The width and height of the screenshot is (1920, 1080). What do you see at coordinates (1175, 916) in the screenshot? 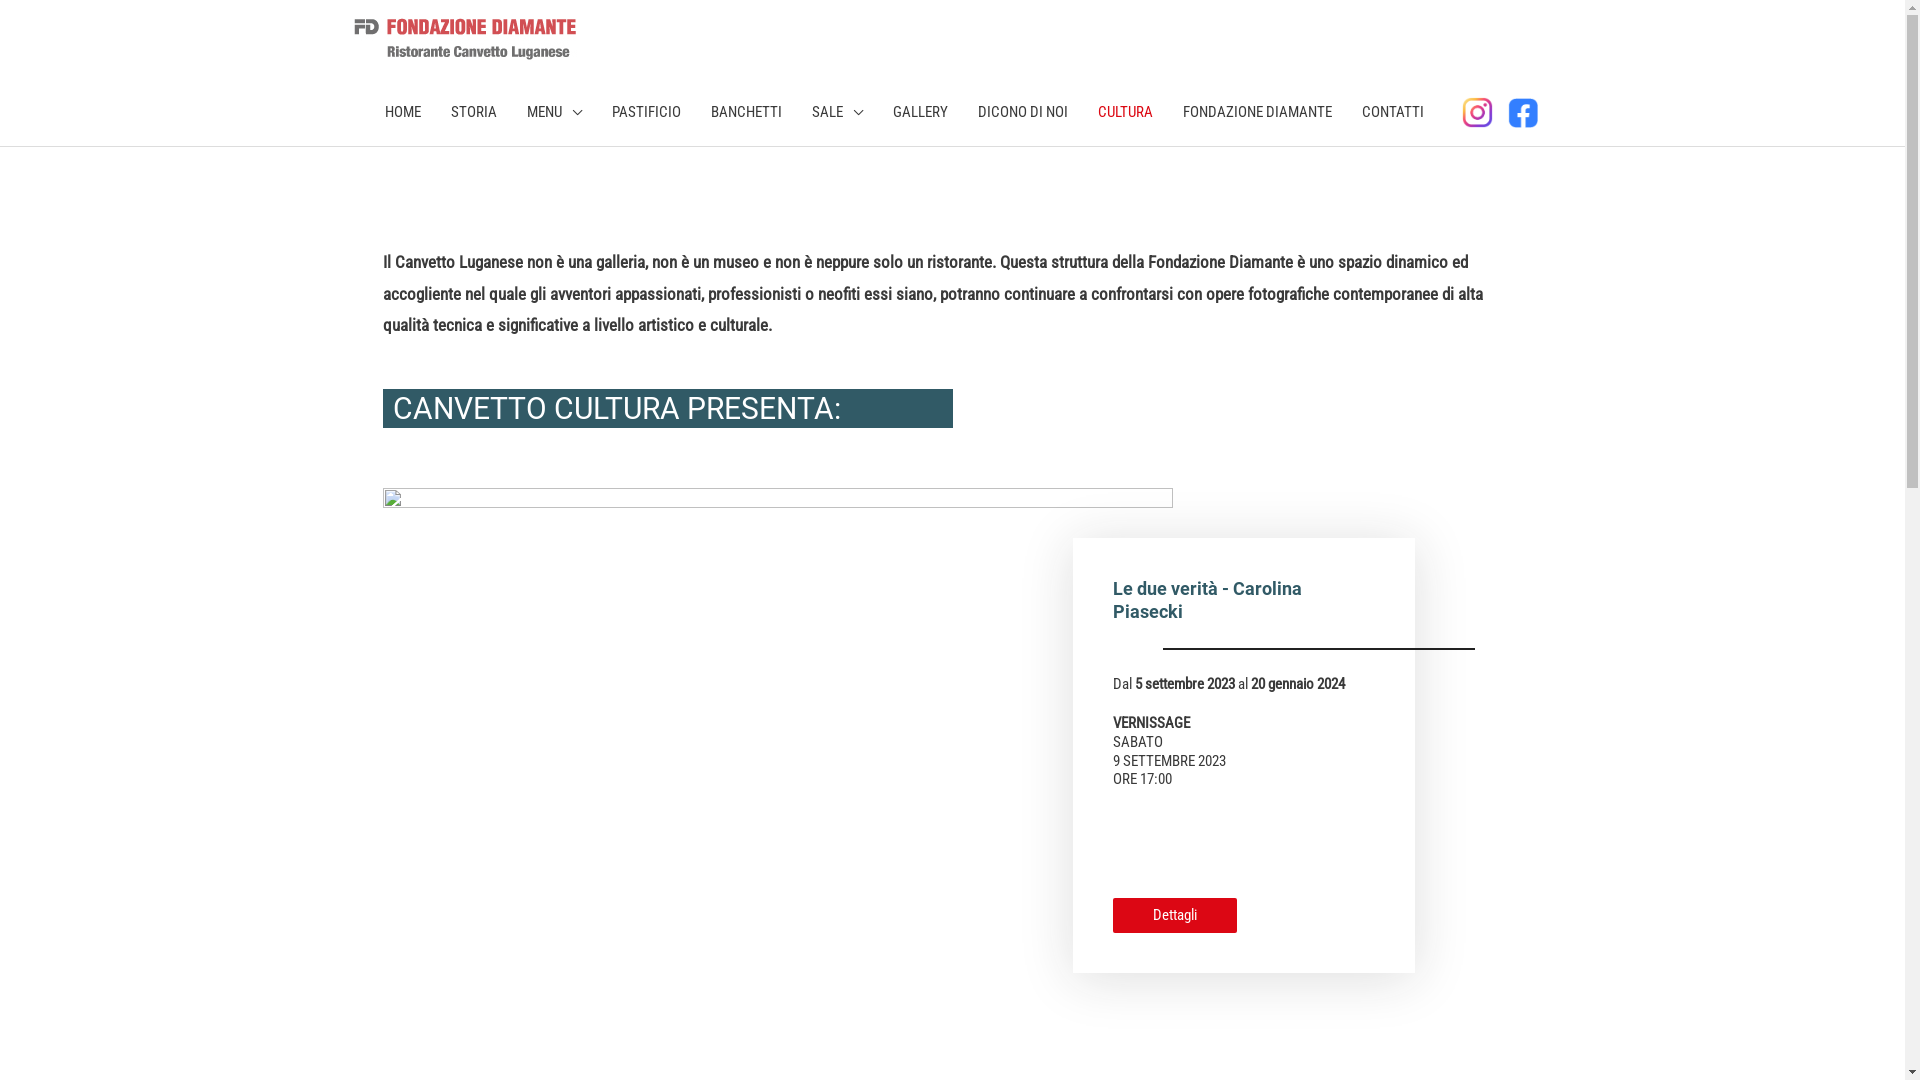
I see `Dettagli` at bounding box center [1175, 916].